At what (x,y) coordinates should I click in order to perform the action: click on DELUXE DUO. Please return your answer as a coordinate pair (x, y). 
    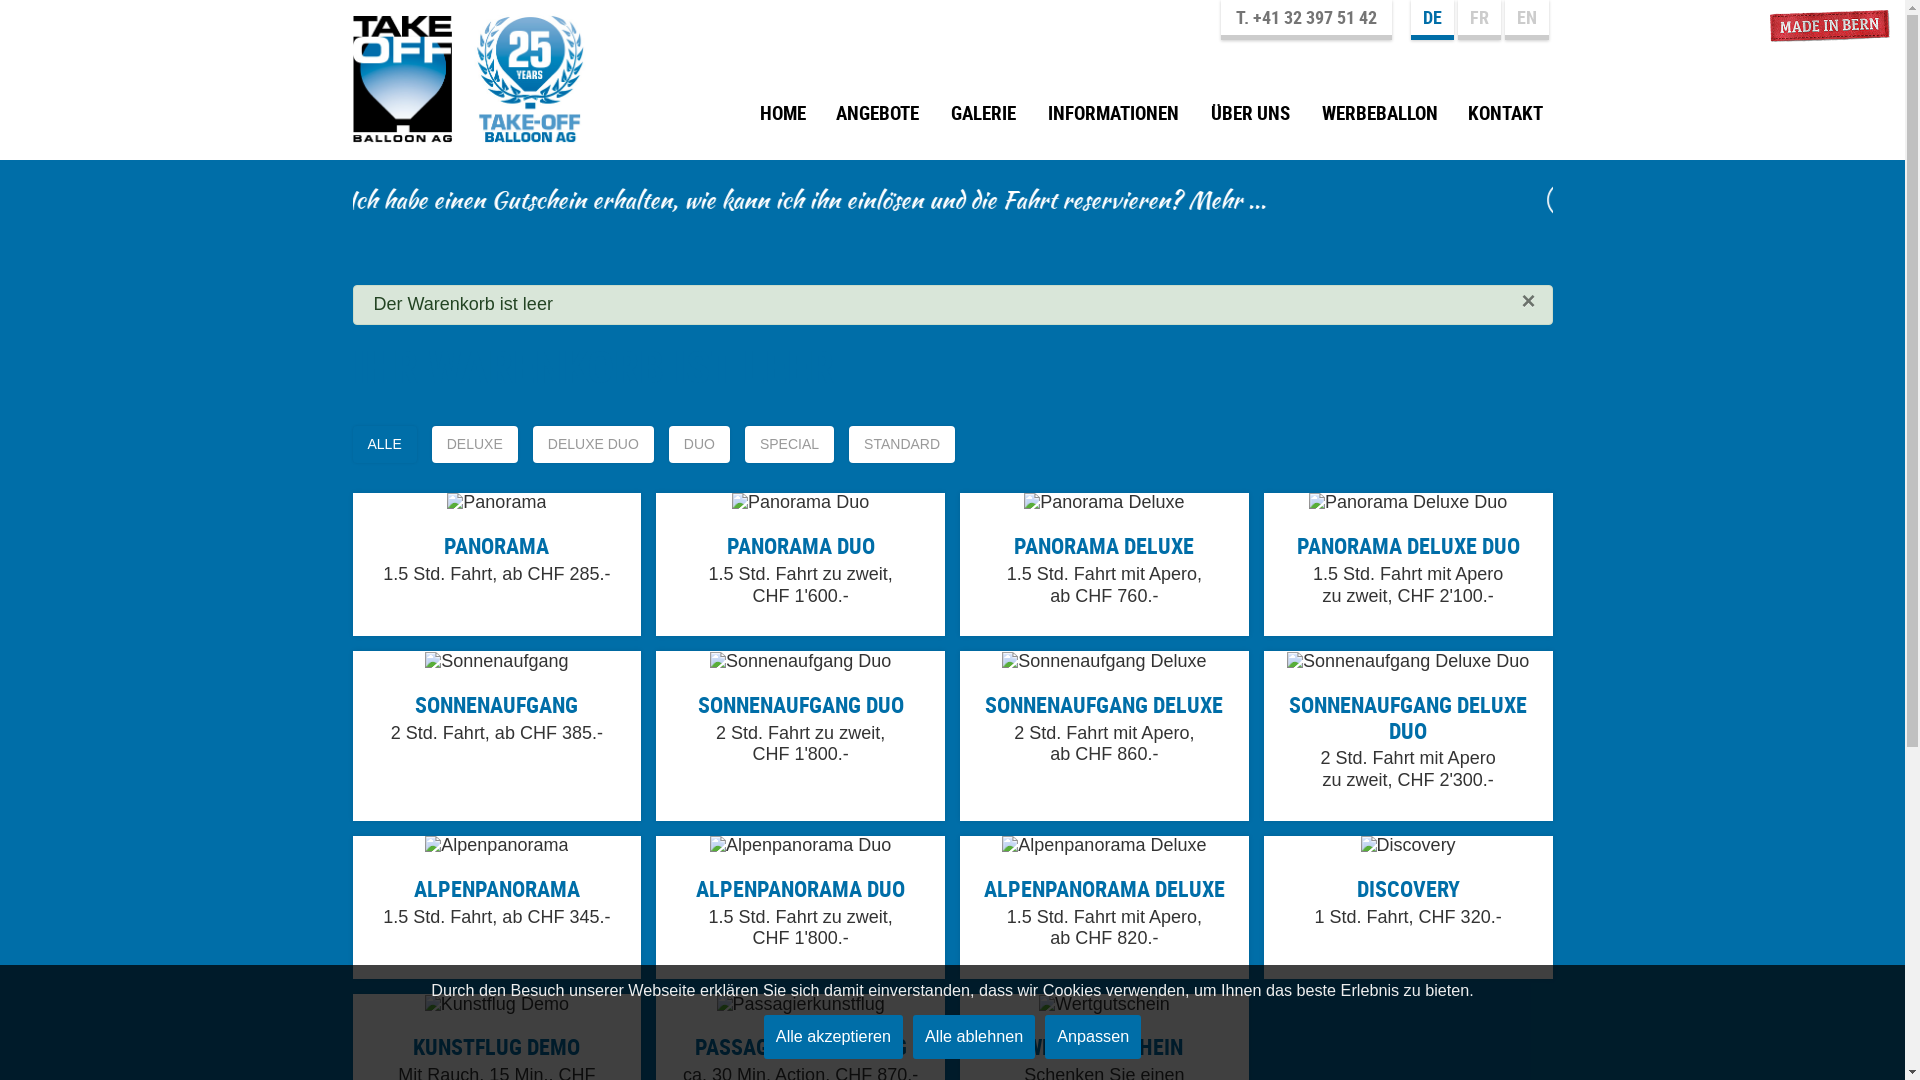
    Looking at the image, I should click on (594, 444).